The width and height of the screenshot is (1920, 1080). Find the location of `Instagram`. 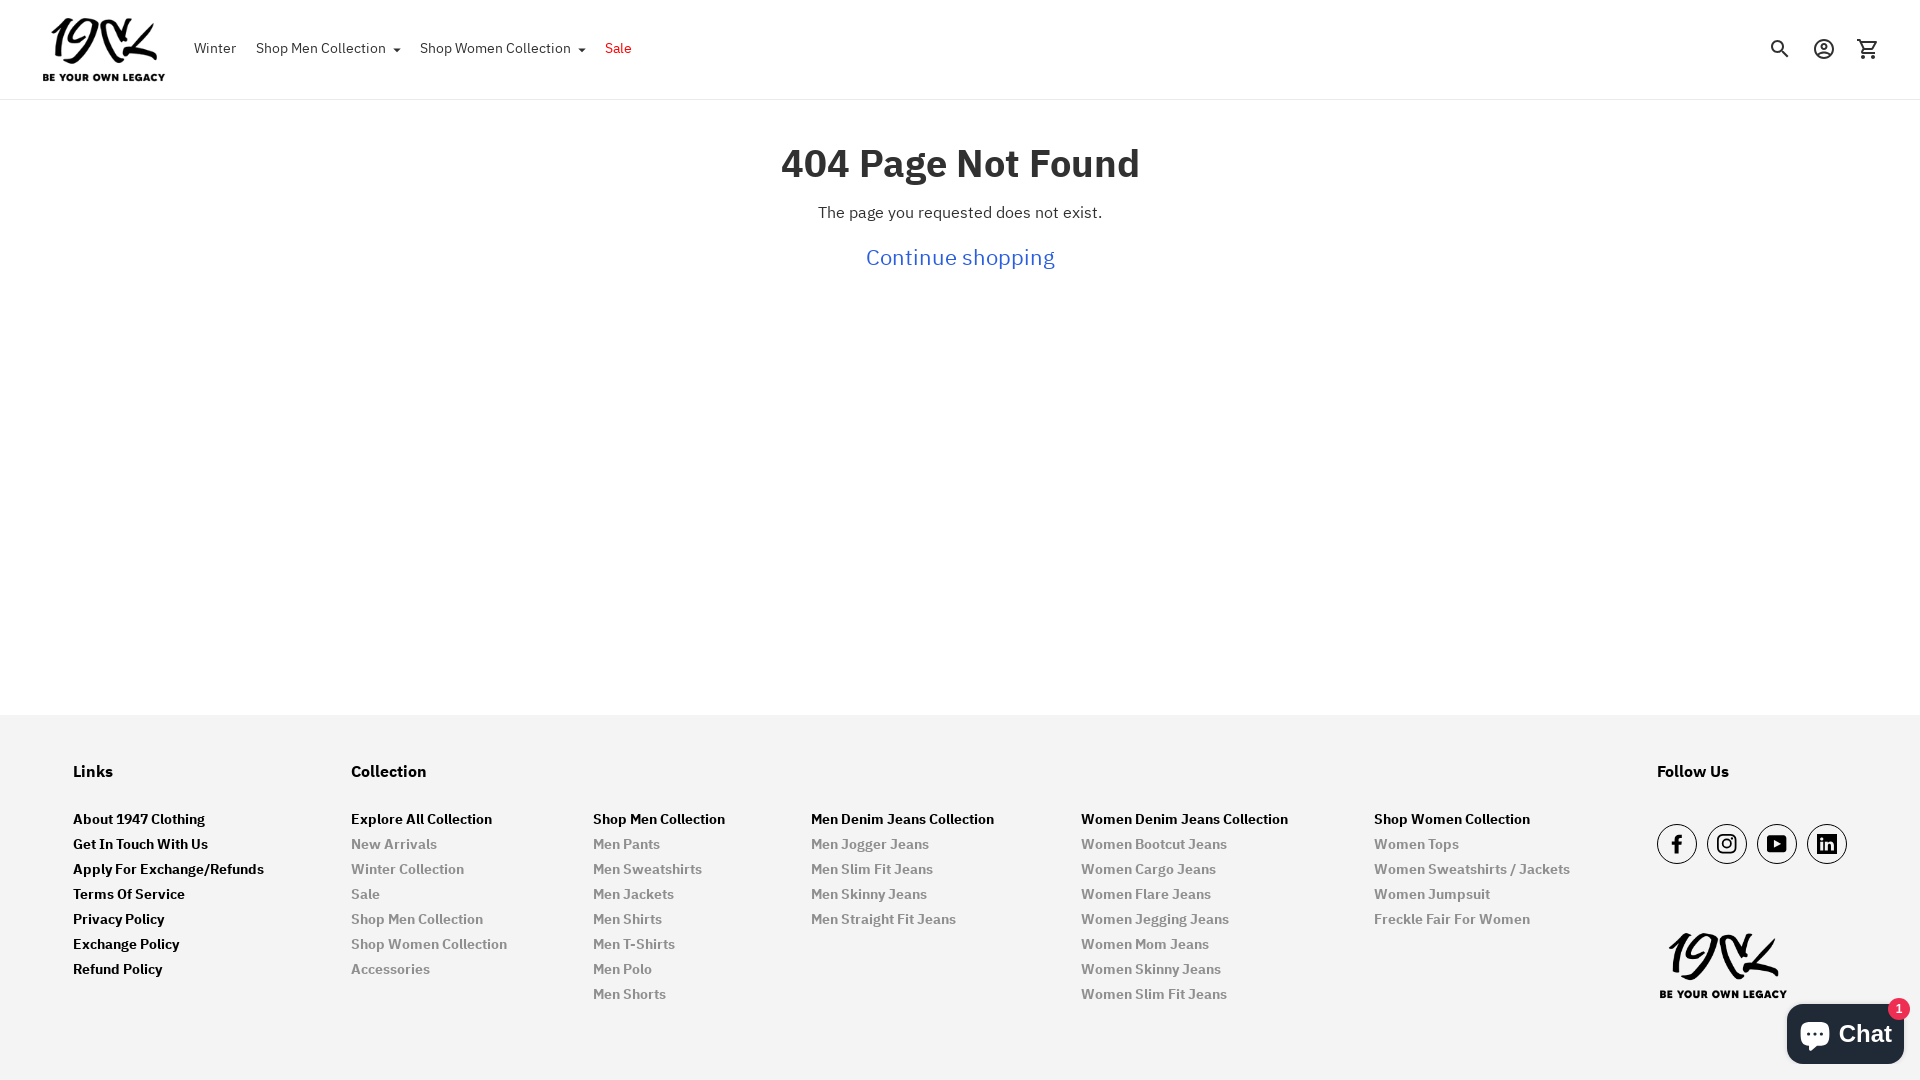

Instagram is located at coordinates (1727, 844).